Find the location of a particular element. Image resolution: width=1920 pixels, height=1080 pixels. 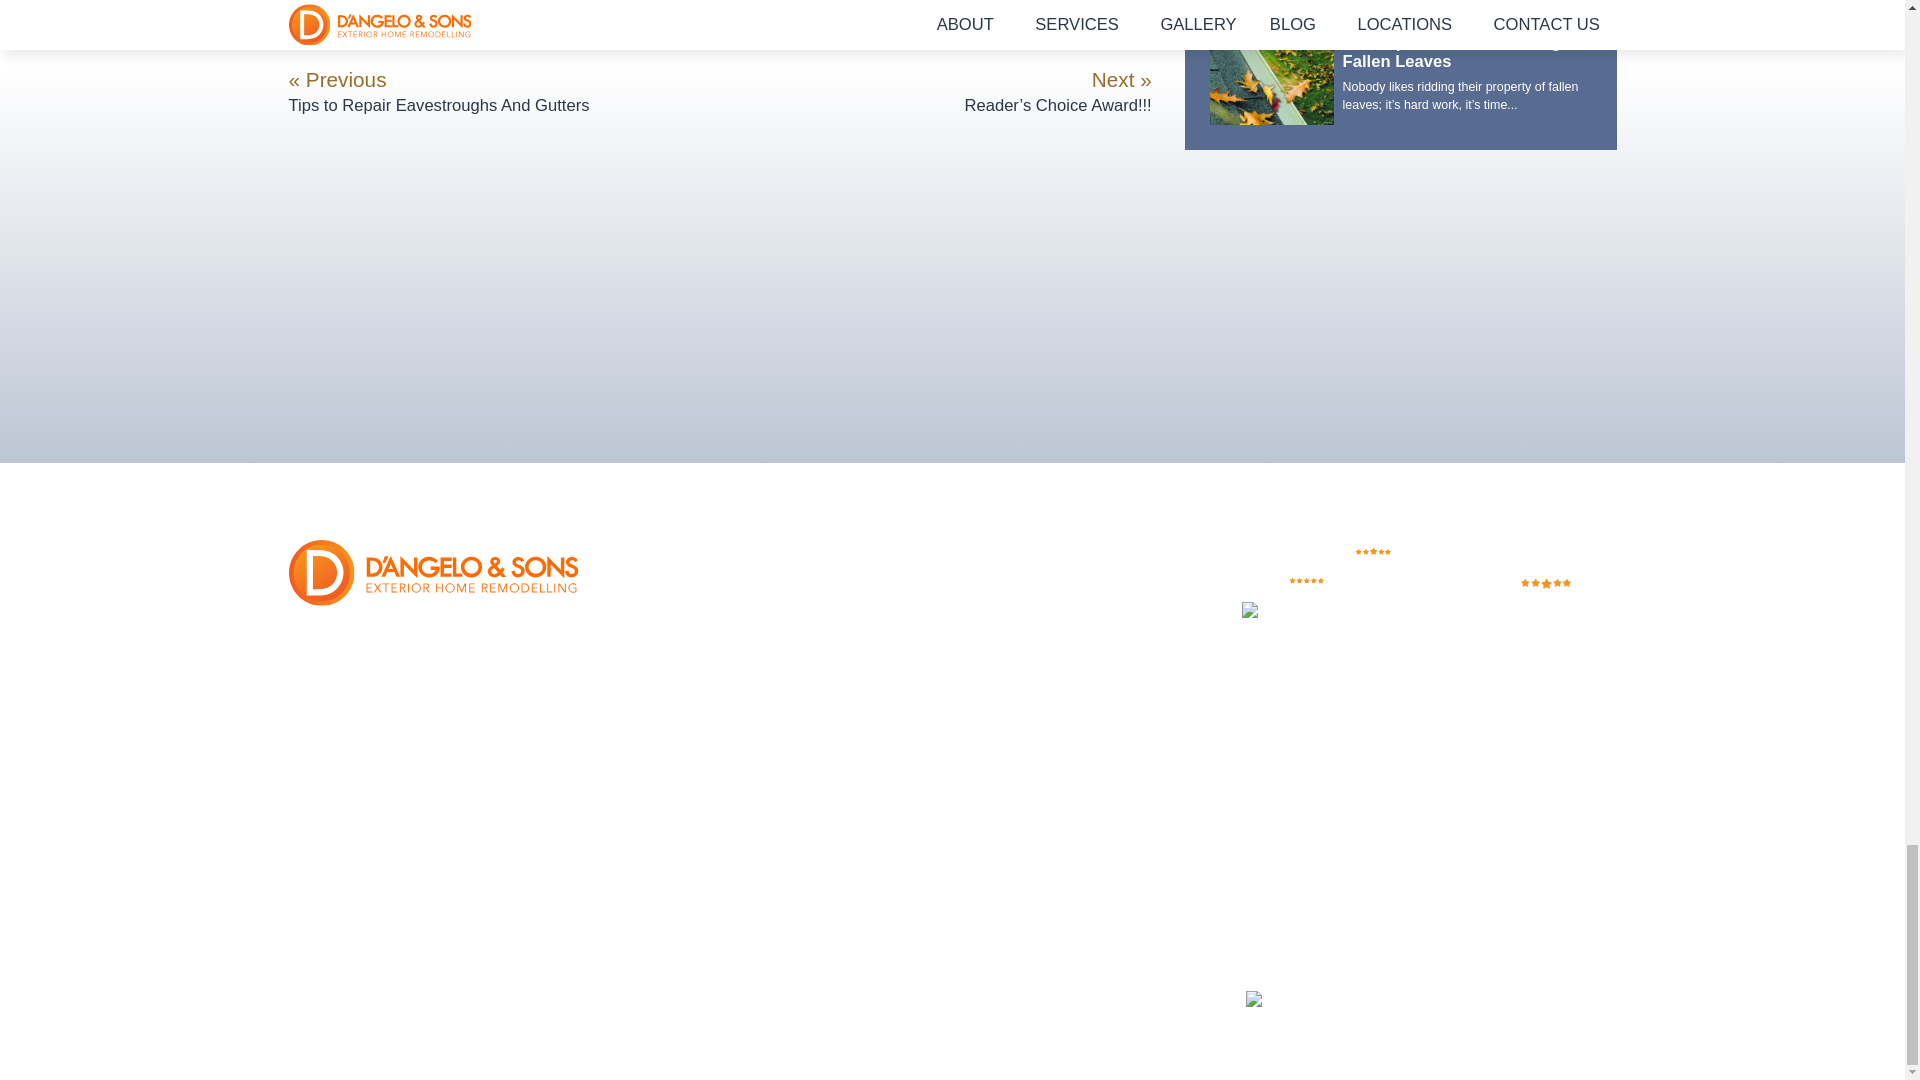

Address is located at coordinates (418, 631).